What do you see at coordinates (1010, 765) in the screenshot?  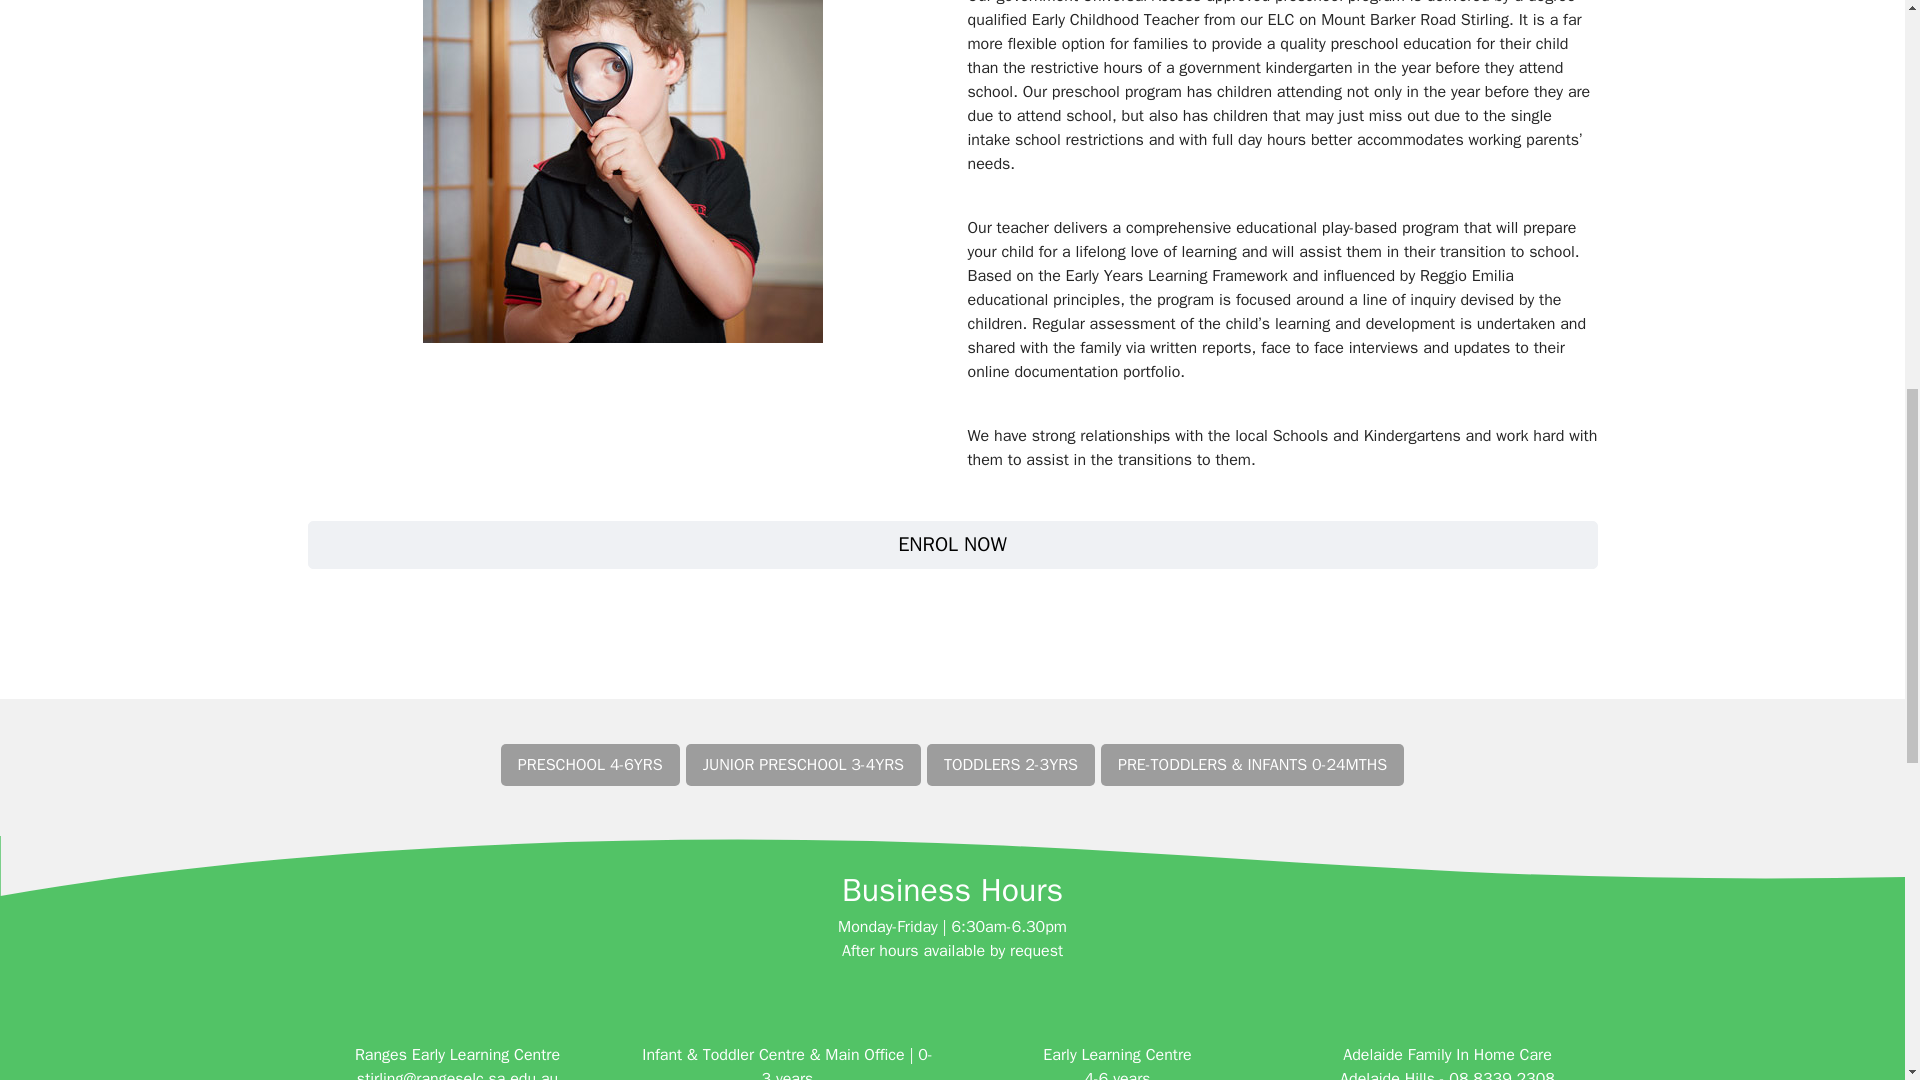 I see `TODDLERS 2-3YRS` at bounding box center [1010, 765].